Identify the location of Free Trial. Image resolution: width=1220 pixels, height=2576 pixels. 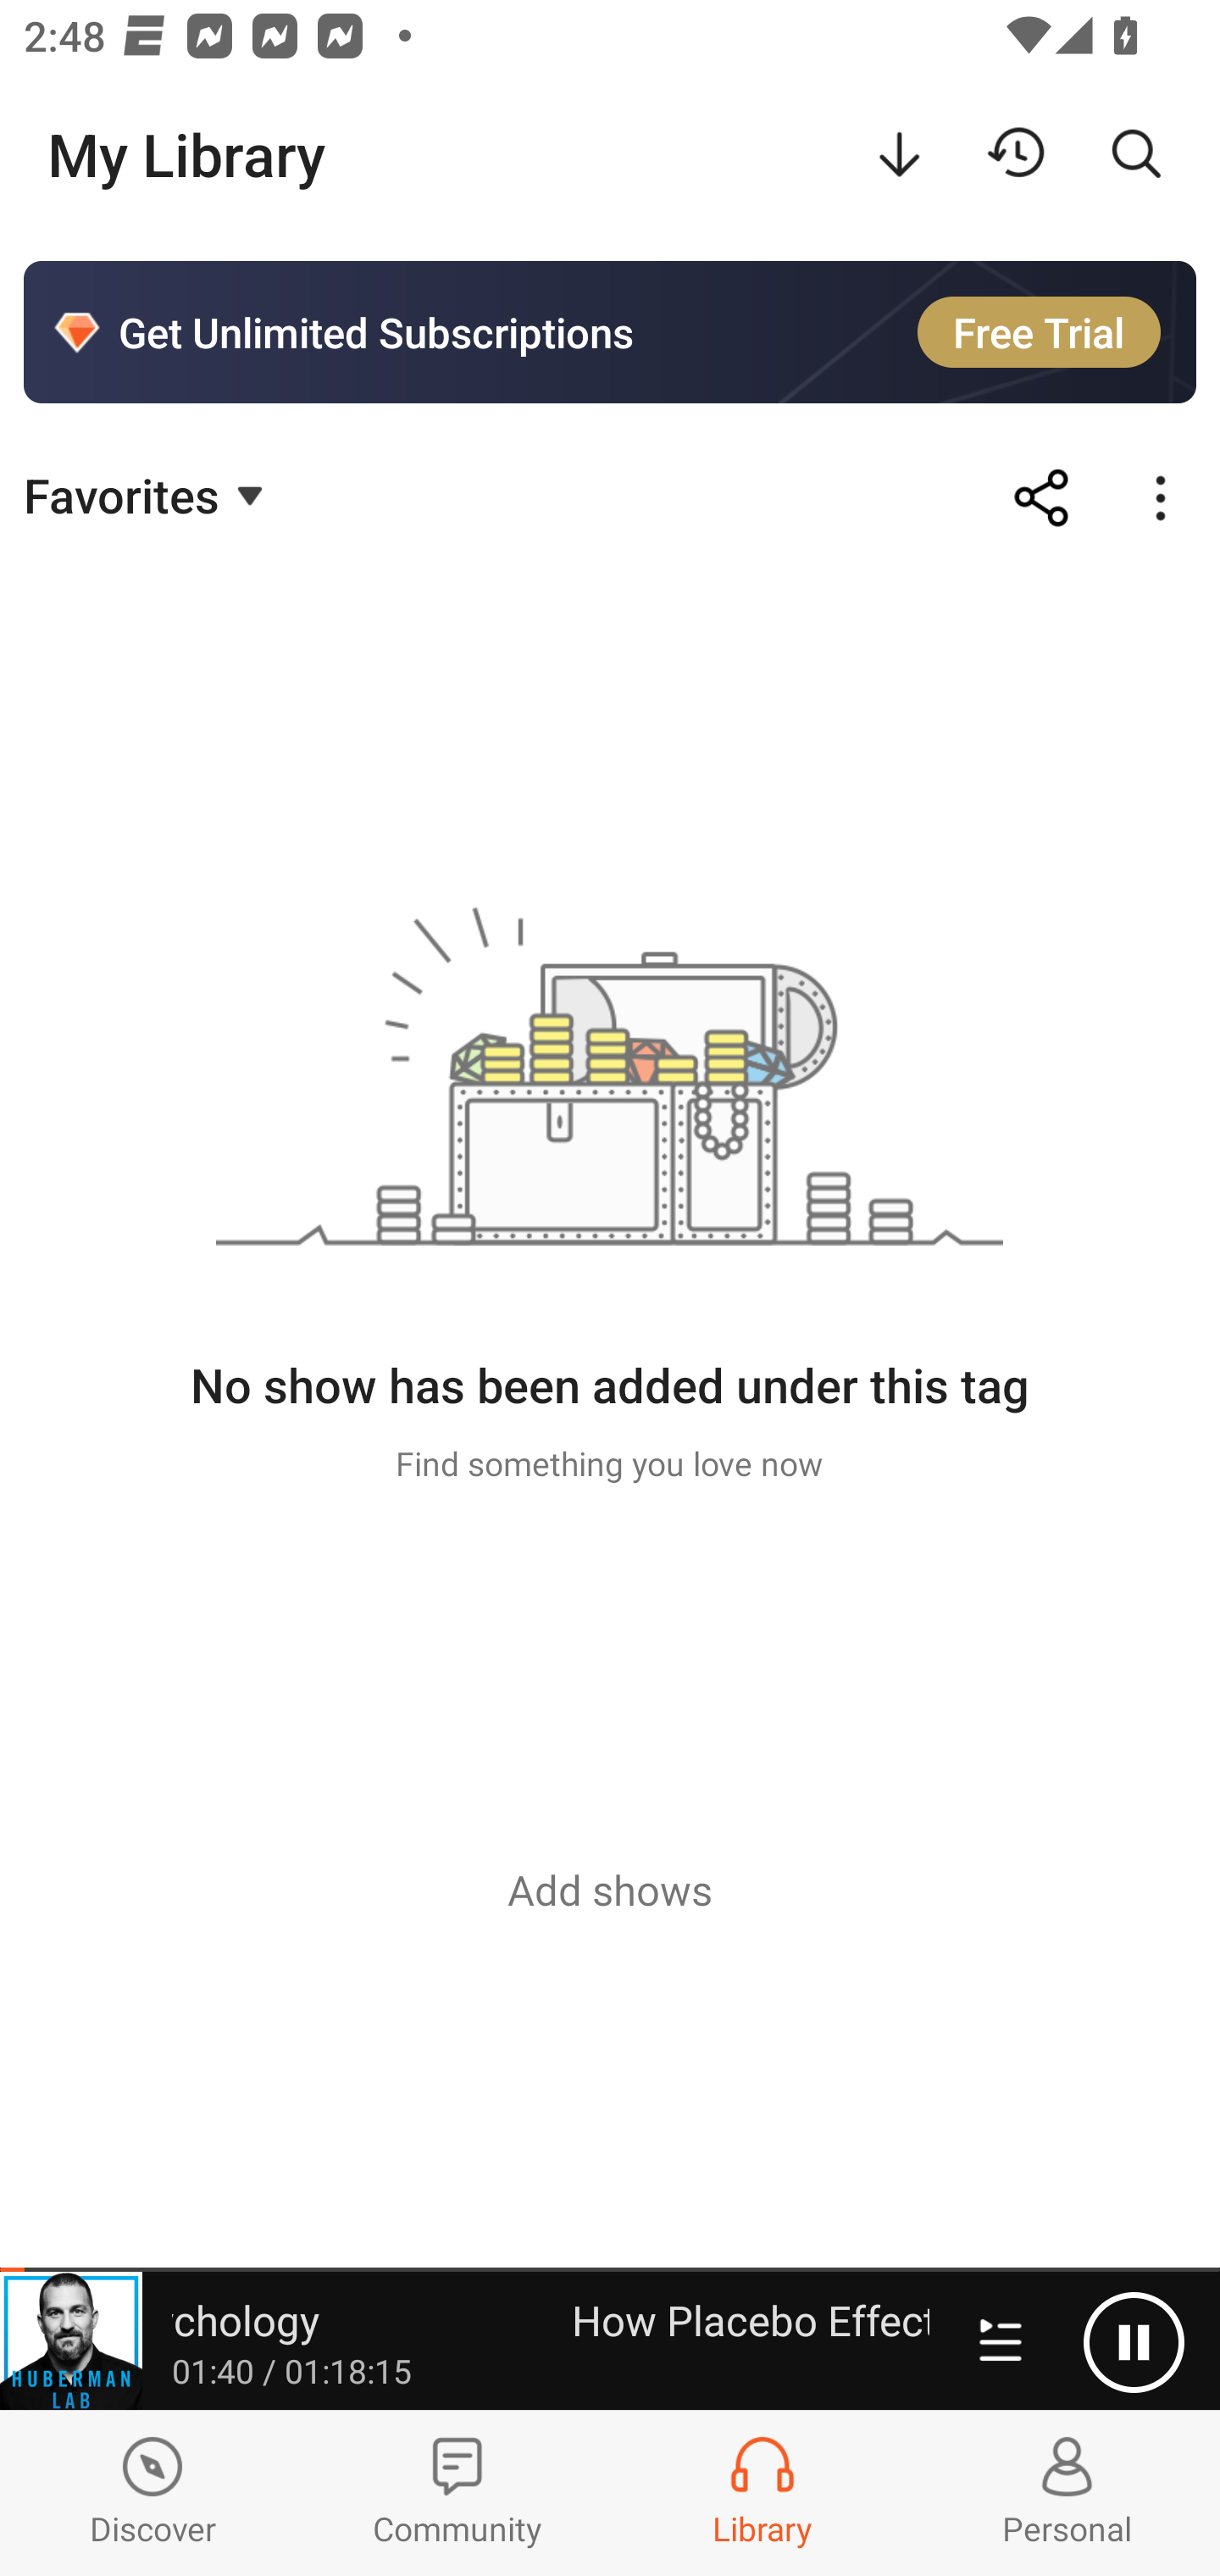
(1039, 332).